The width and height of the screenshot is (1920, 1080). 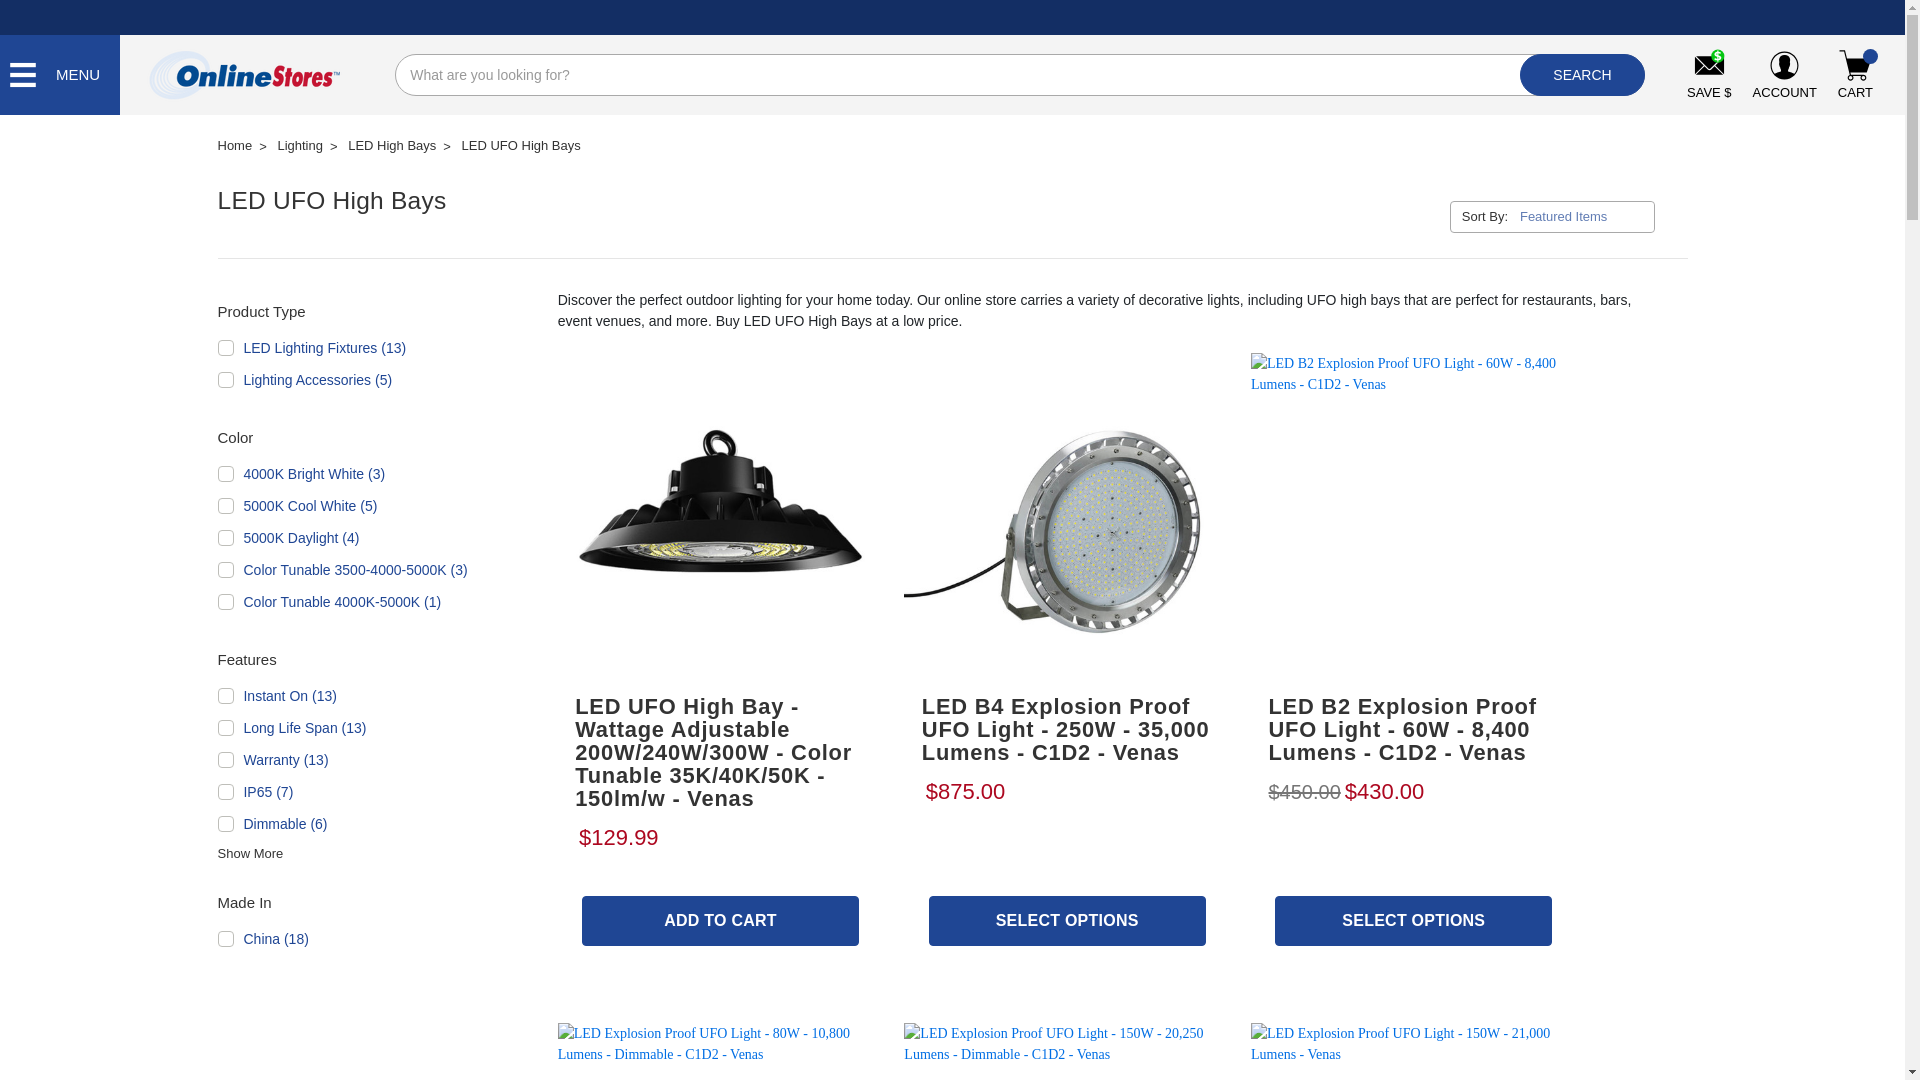 I want to click on Add to Cart, so click(x=720, y=921).